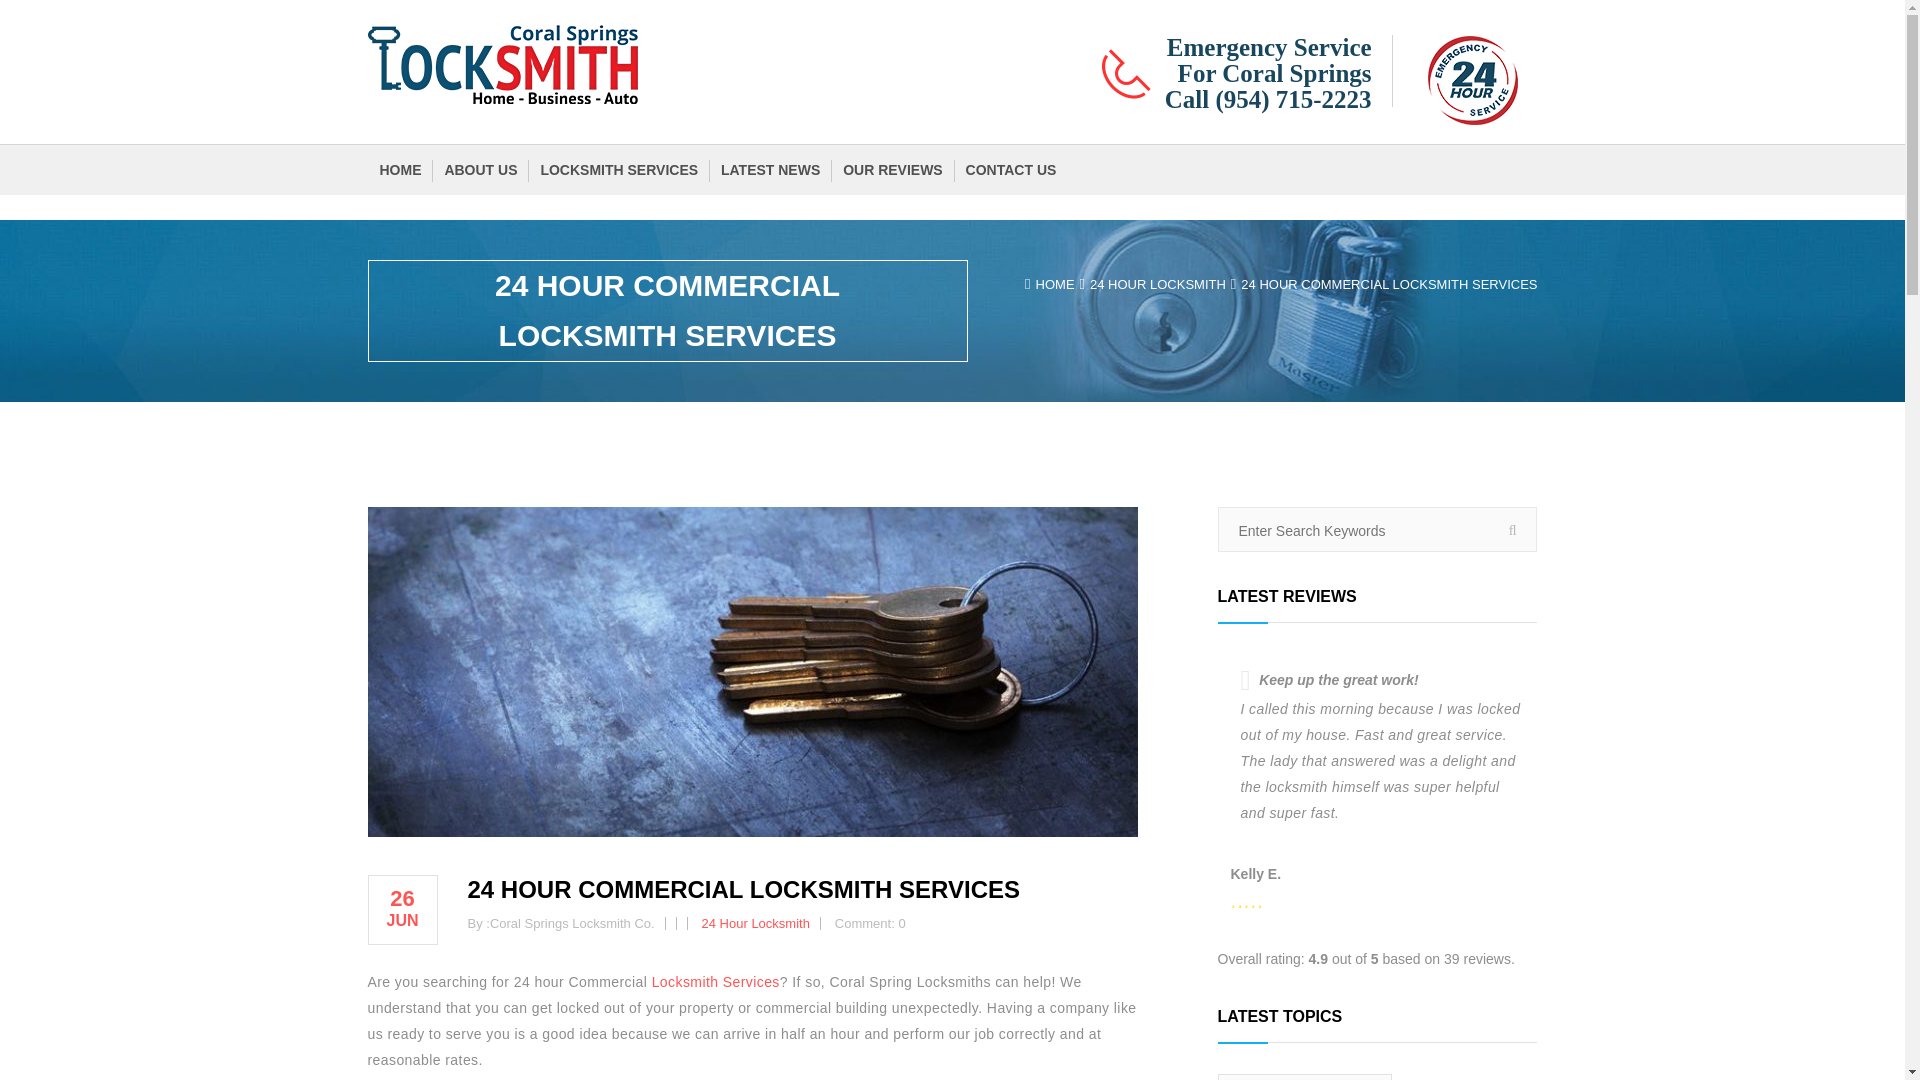 Image resolution: width=1920 pixels, height=1080 pixels. What do you see at coordinates (1012, 170) in the screenshot?
I see `CONTACT US` at bounding box center [1012, 170].